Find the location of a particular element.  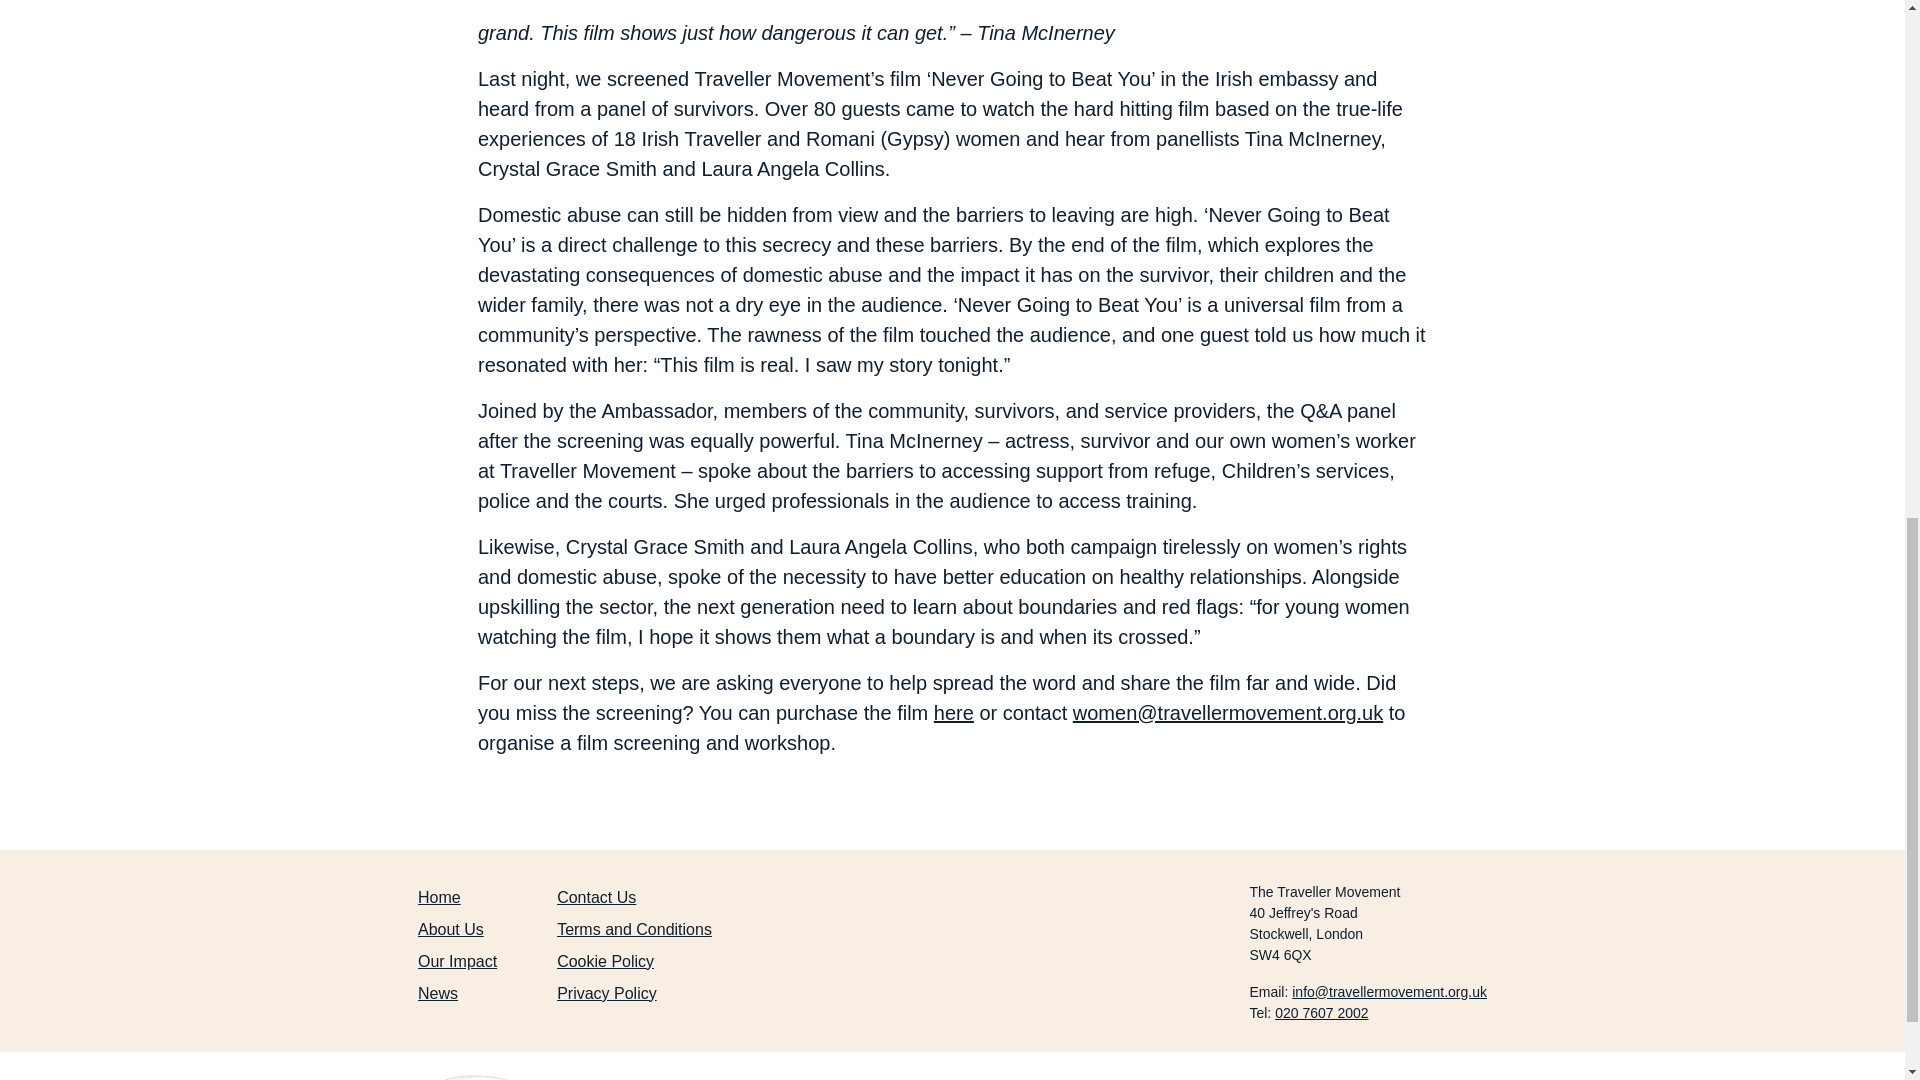

Contact Us is located at coordinates (596, 897).